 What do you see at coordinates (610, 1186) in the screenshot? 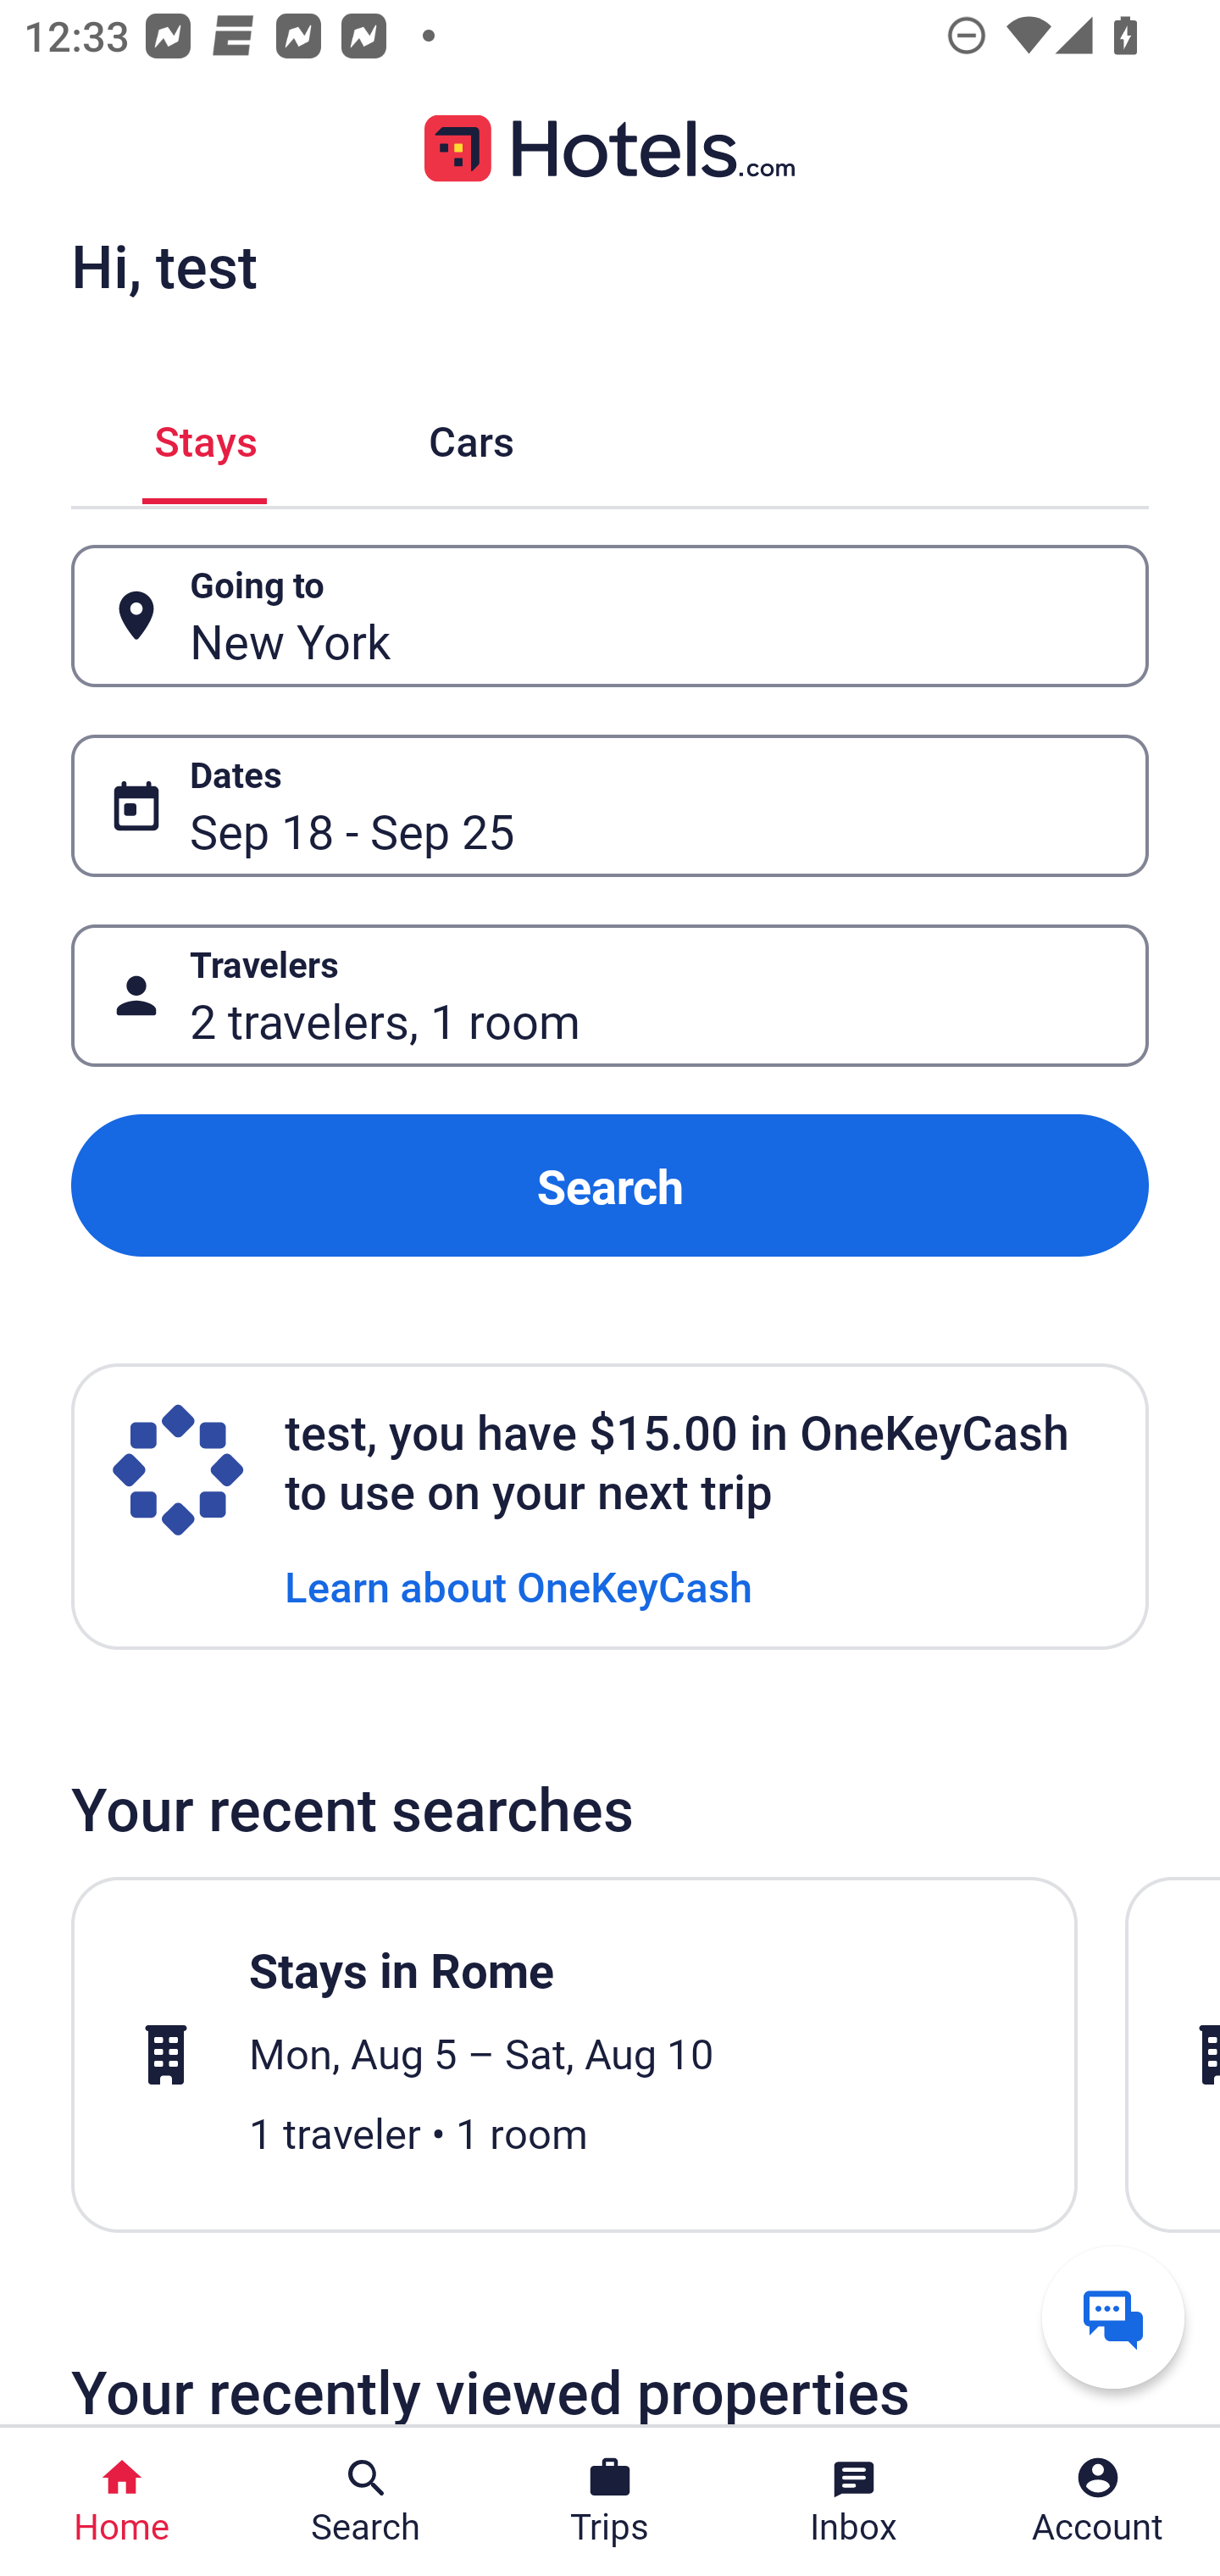
I see `Search` at bounding box center [610, 1186].